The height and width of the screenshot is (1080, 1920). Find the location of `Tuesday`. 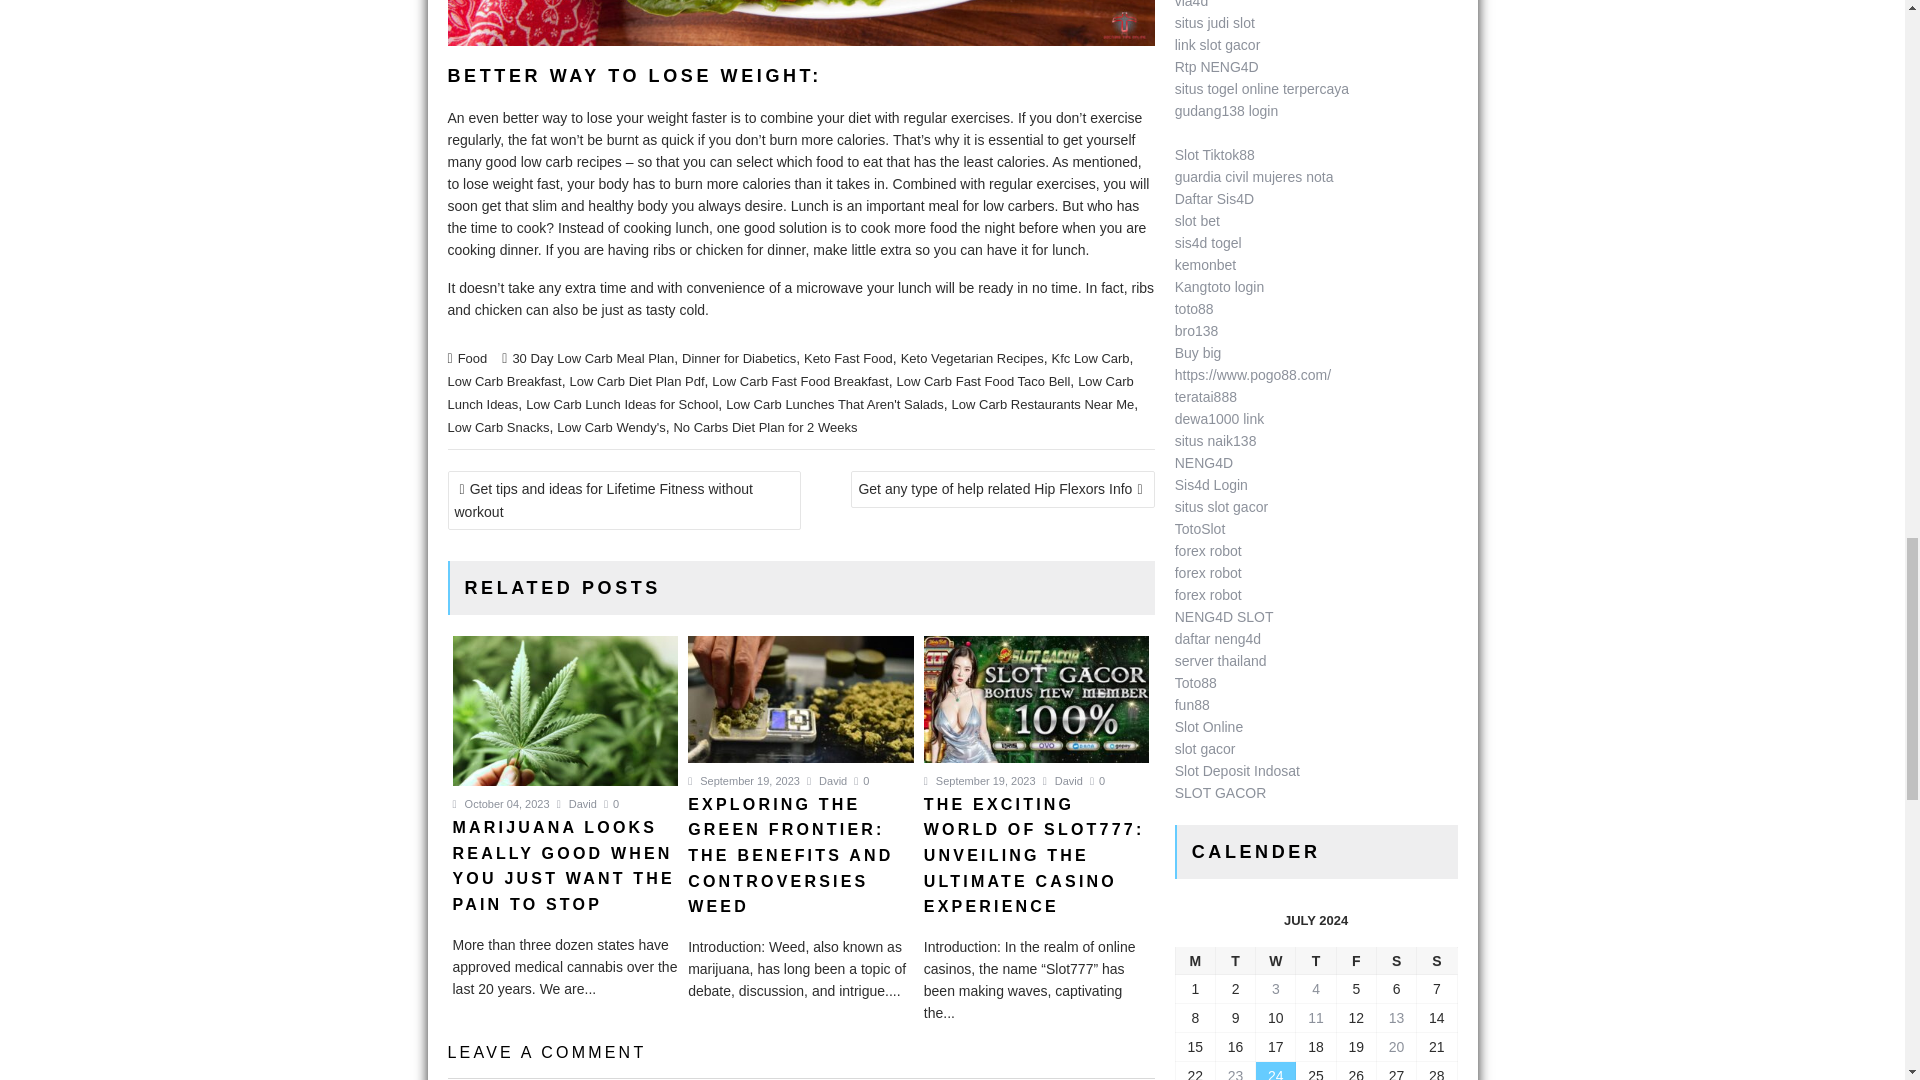

Tuesday is located at coordinates (1235, 962).